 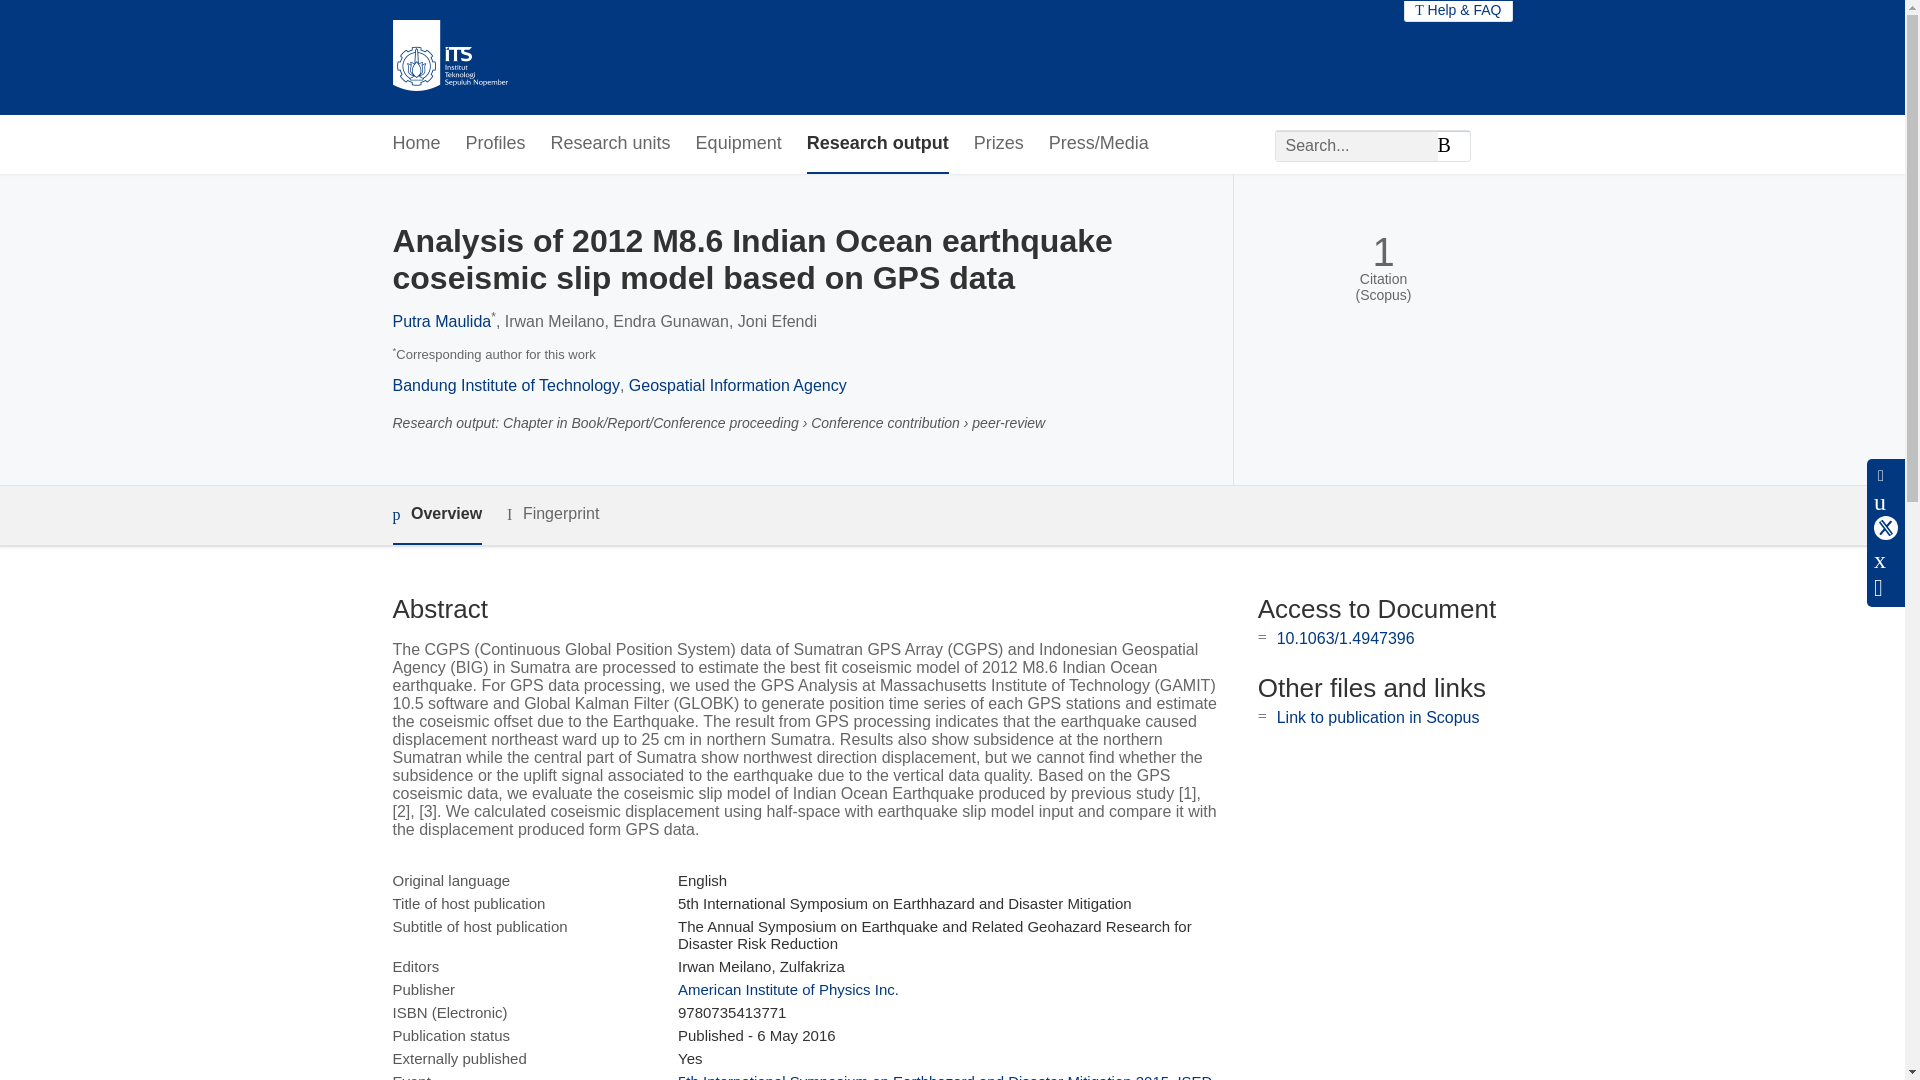 What do you see at coordinates (788, 988) in the screenshot?
I see `American Institute of Physics Inc.` at bounding box center [788, 988].